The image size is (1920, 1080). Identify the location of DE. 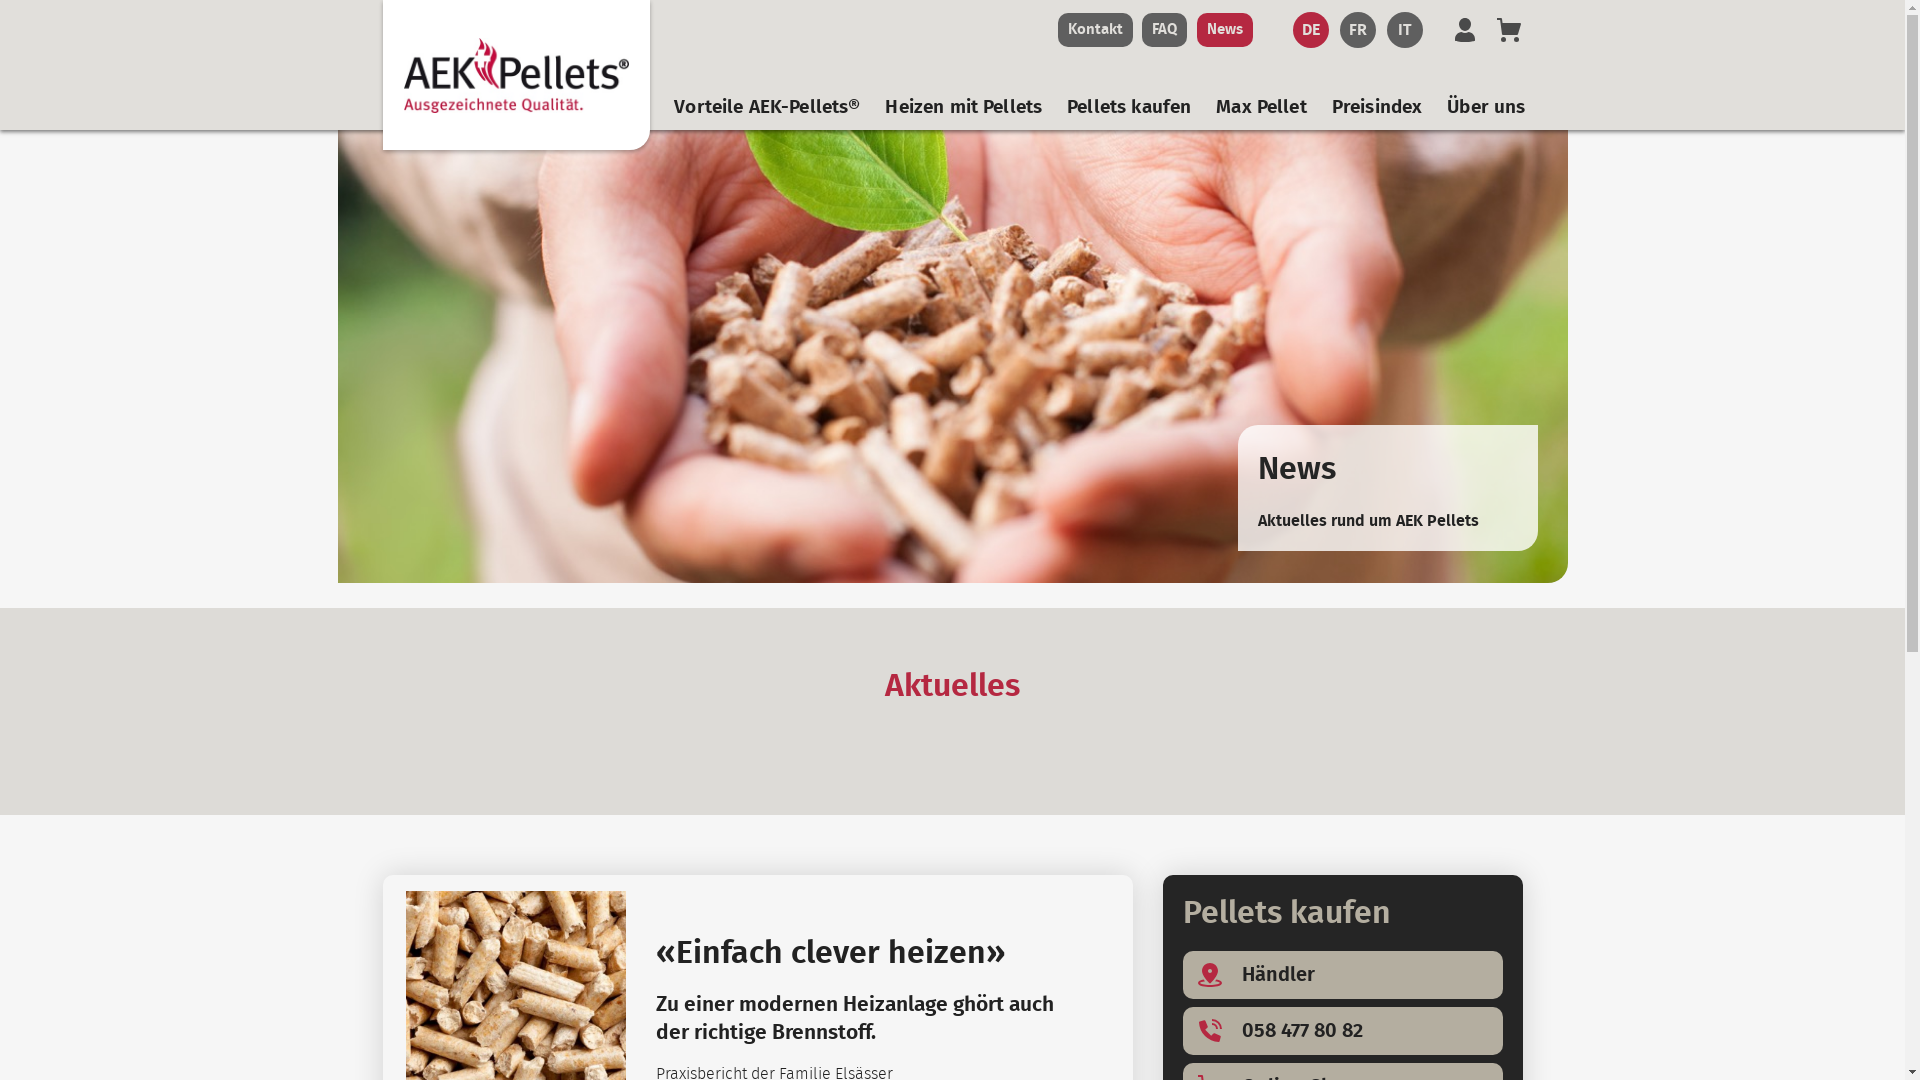
(1310, 30).